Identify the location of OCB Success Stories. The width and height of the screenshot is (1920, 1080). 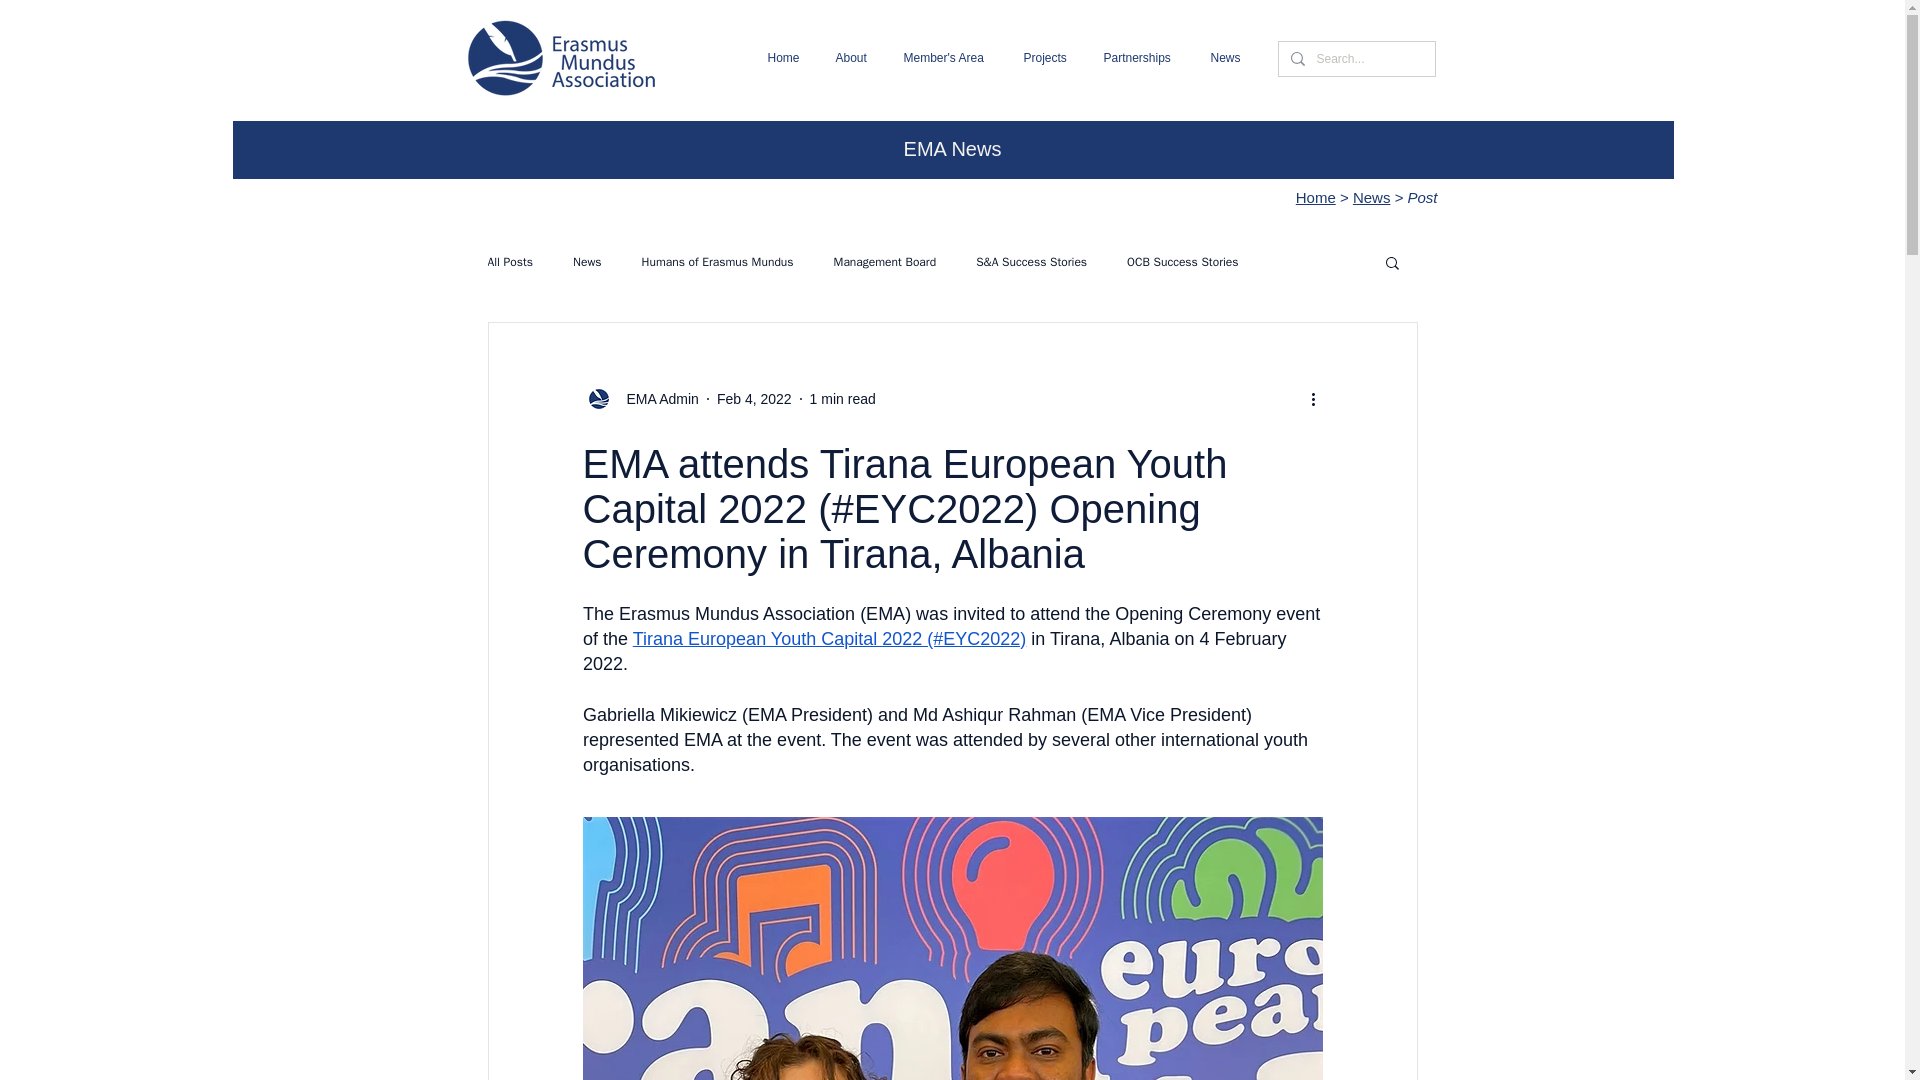
(1182, 262).